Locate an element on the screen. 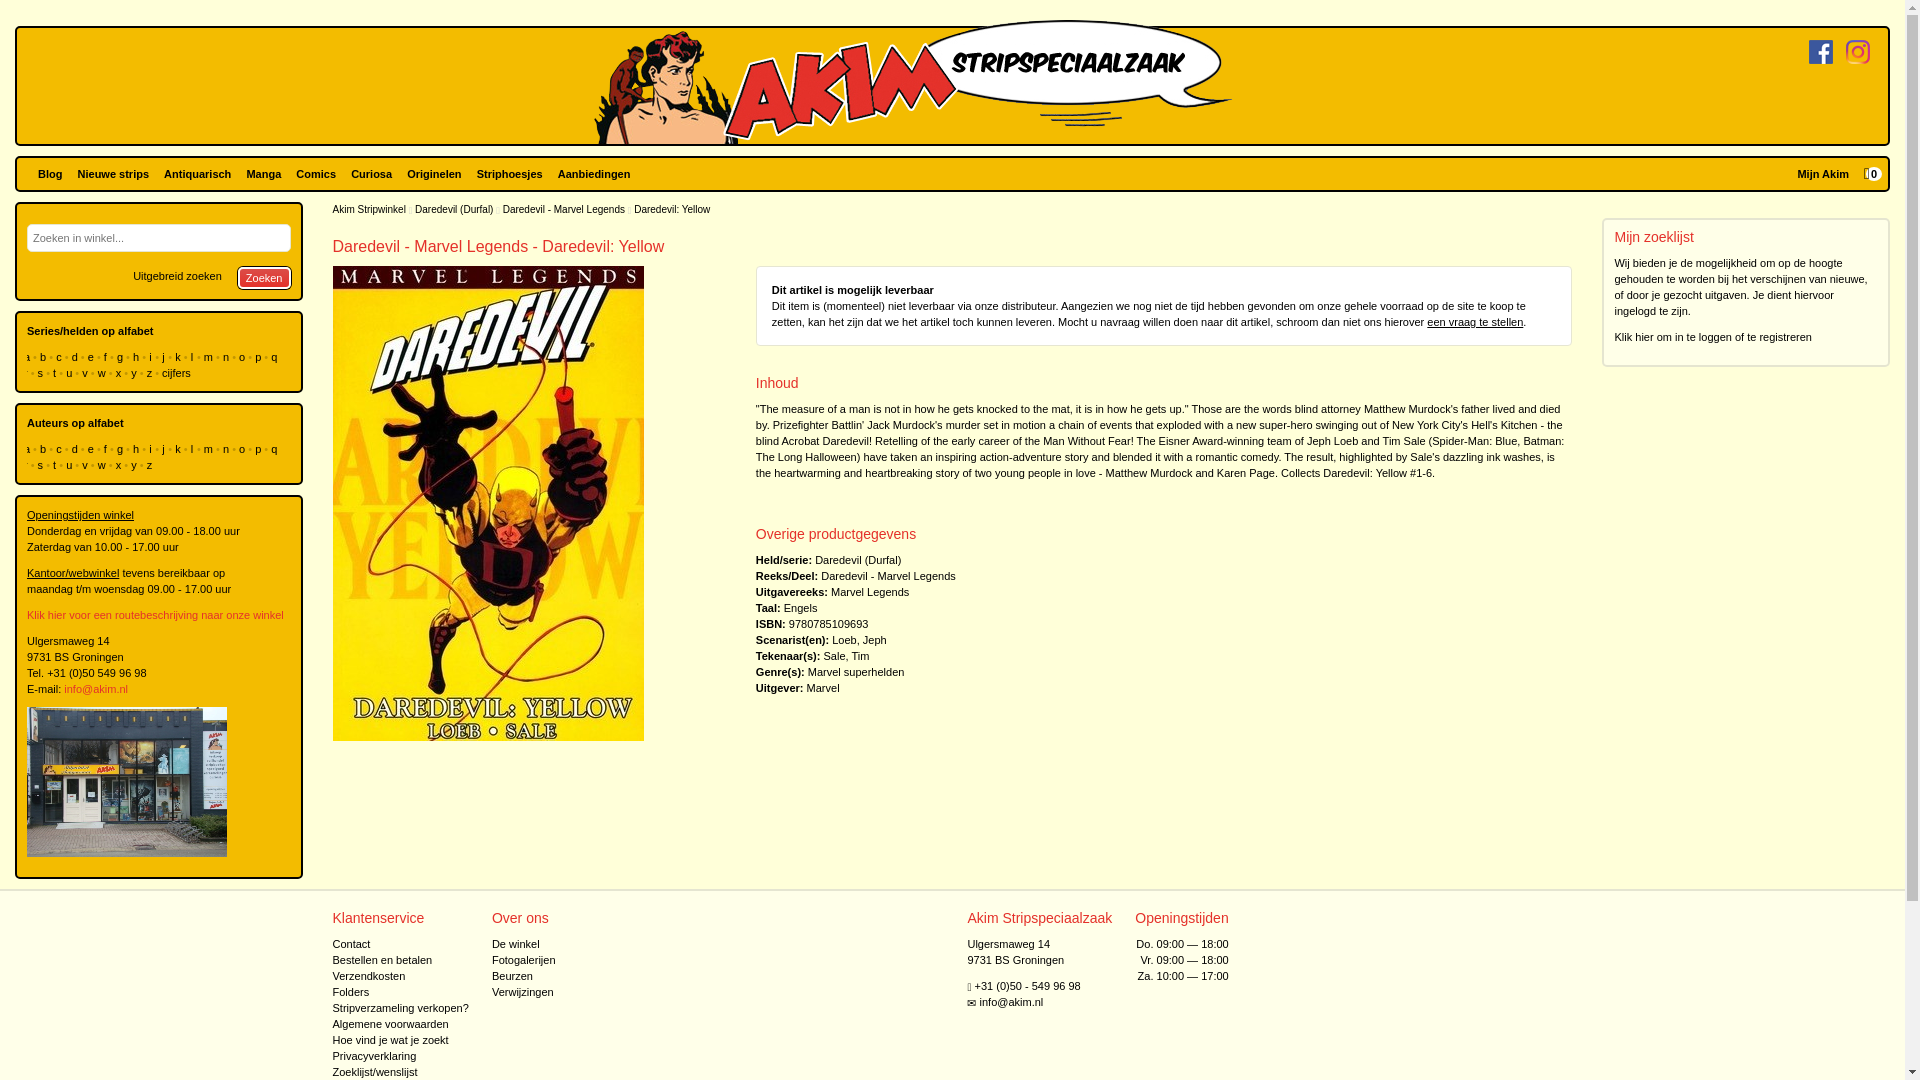 The width and height of the screenshot is (1920, 1080). Volg ons op Facebook is located at coordinates (1820, 51).